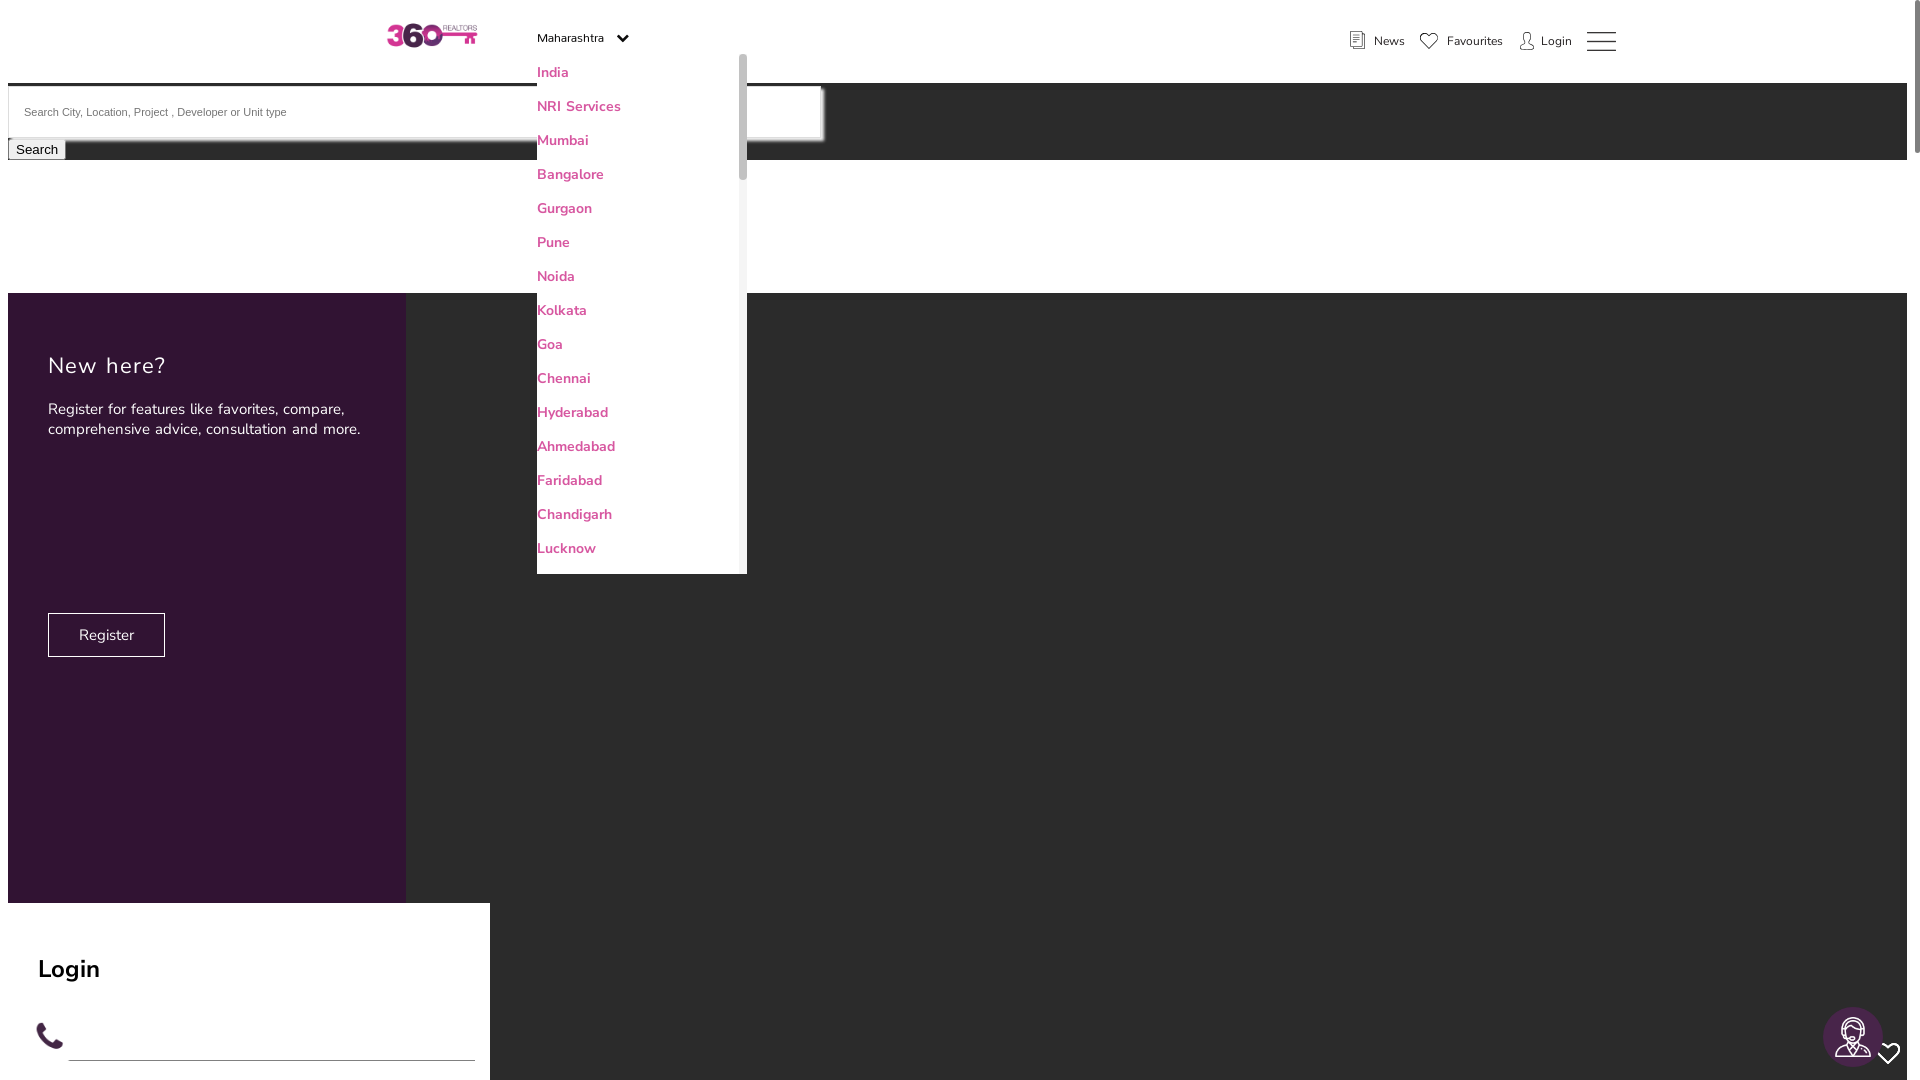 The image size is (1920, 1080). What do you see at coordinates (1376, 41) in the screenshot?
I see `News` at bounding box center [1376, 41].